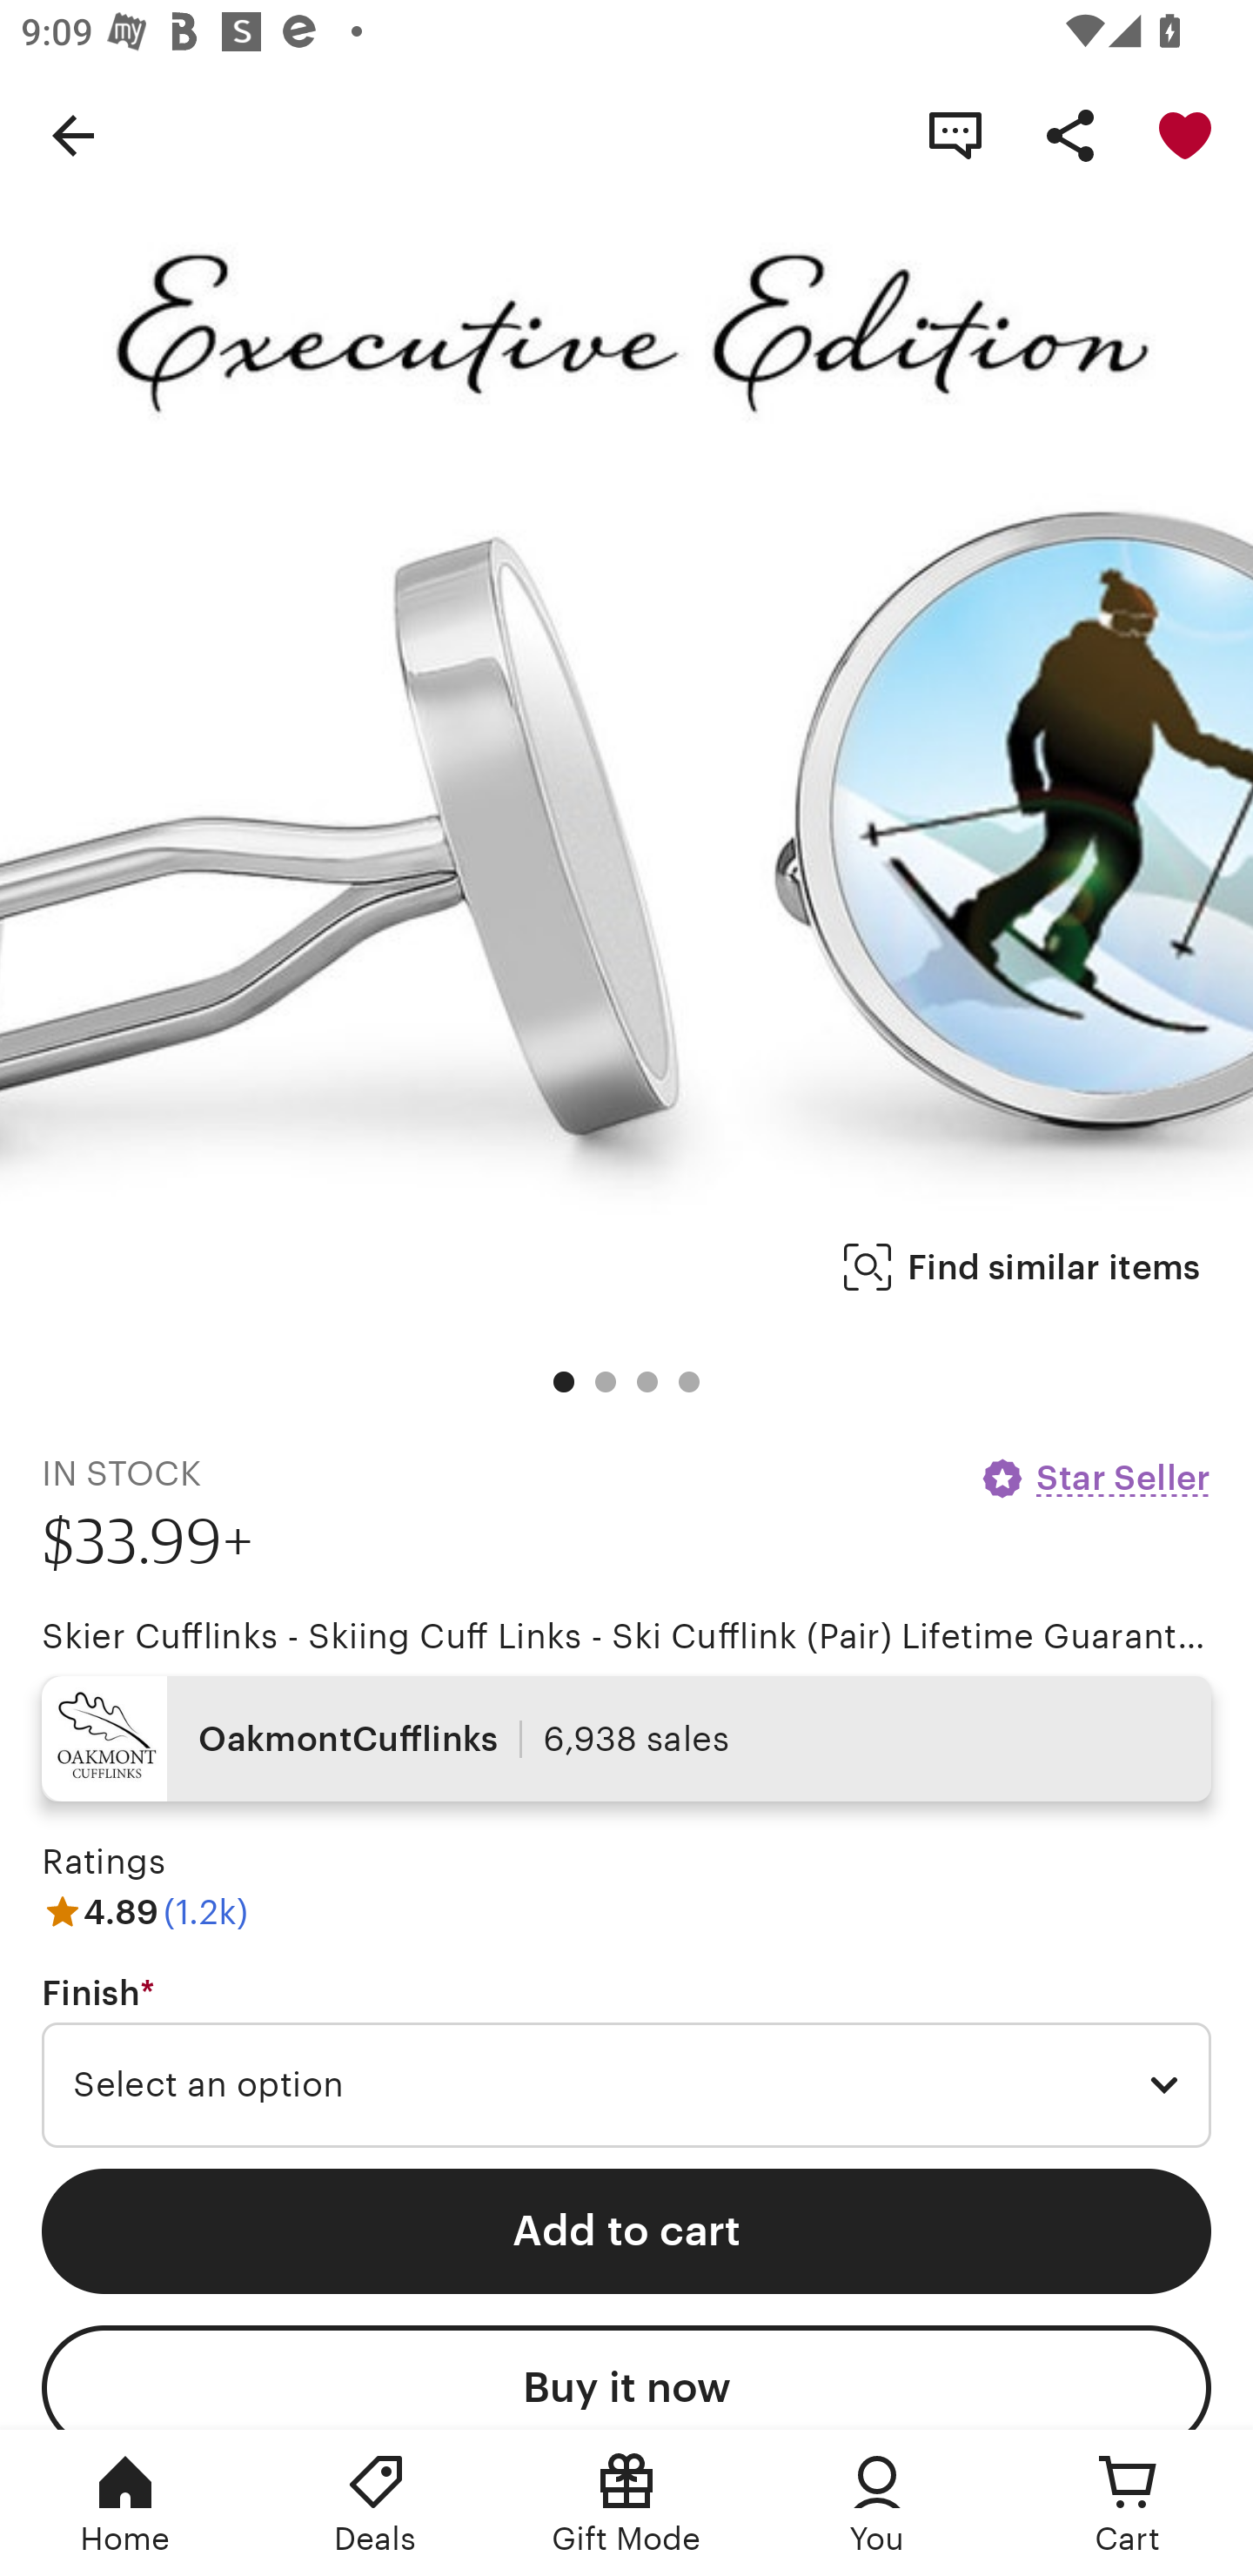  I want to click on Star Seller, so click(1095, 1478).